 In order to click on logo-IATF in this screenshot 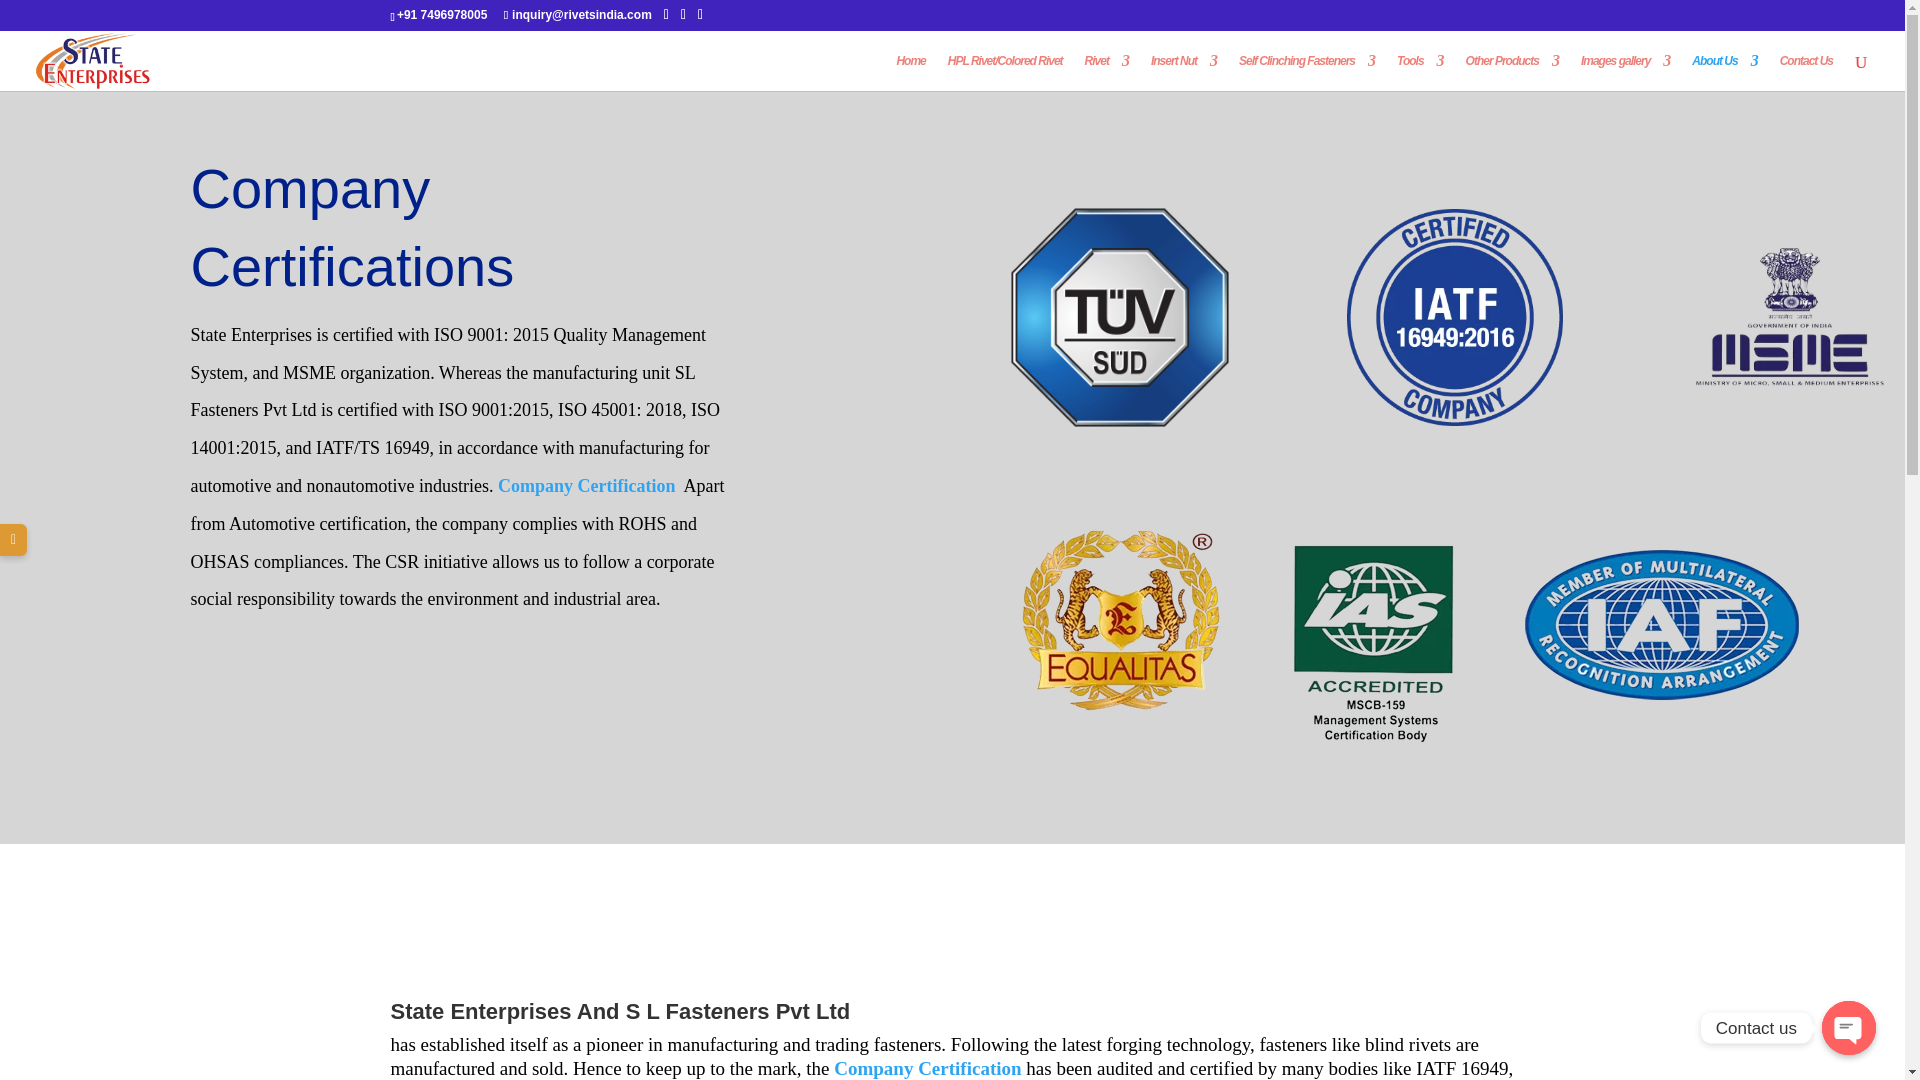, I will do `click(1455, 316)`.